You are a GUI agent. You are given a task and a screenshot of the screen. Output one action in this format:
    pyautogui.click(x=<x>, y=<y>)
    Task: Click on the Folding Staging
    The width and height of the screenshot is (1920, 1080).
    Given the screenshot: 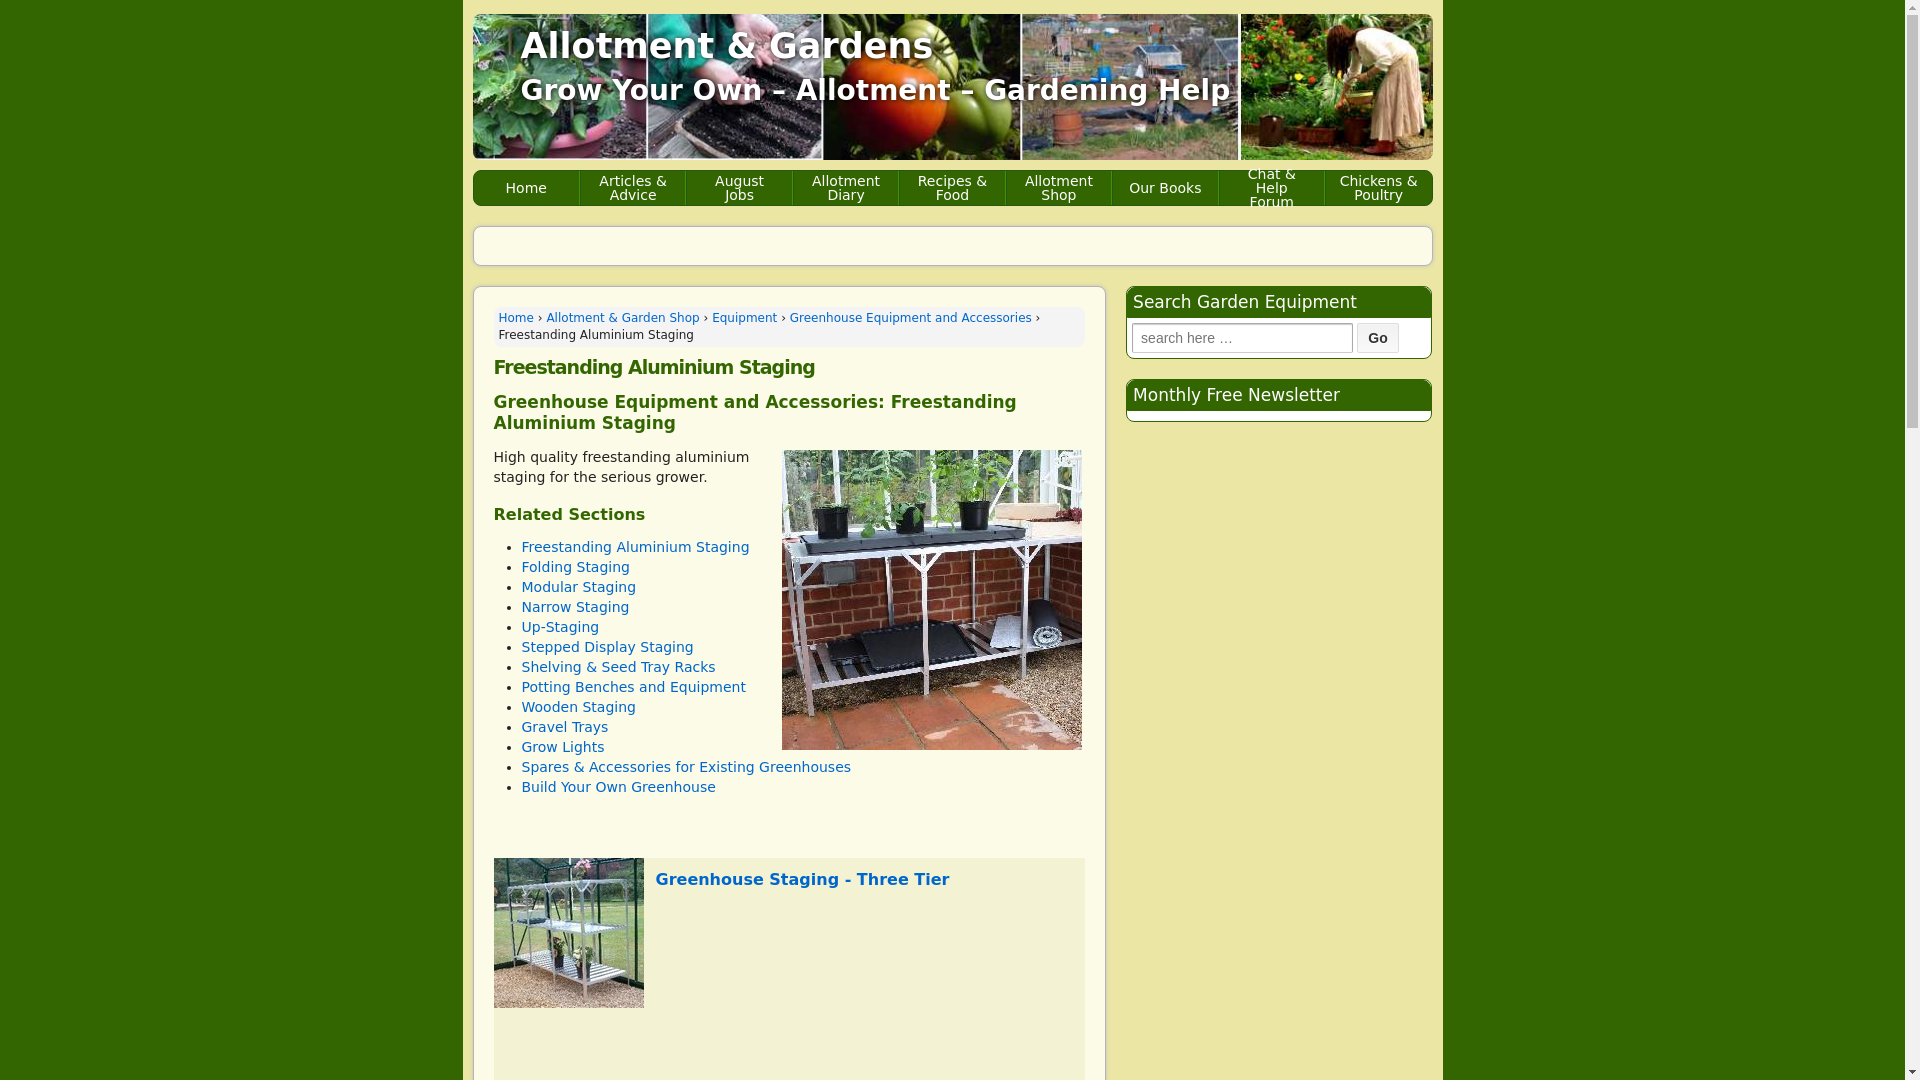 What is the action you would take?
    pyautogui.click(x=576, y=566)
    